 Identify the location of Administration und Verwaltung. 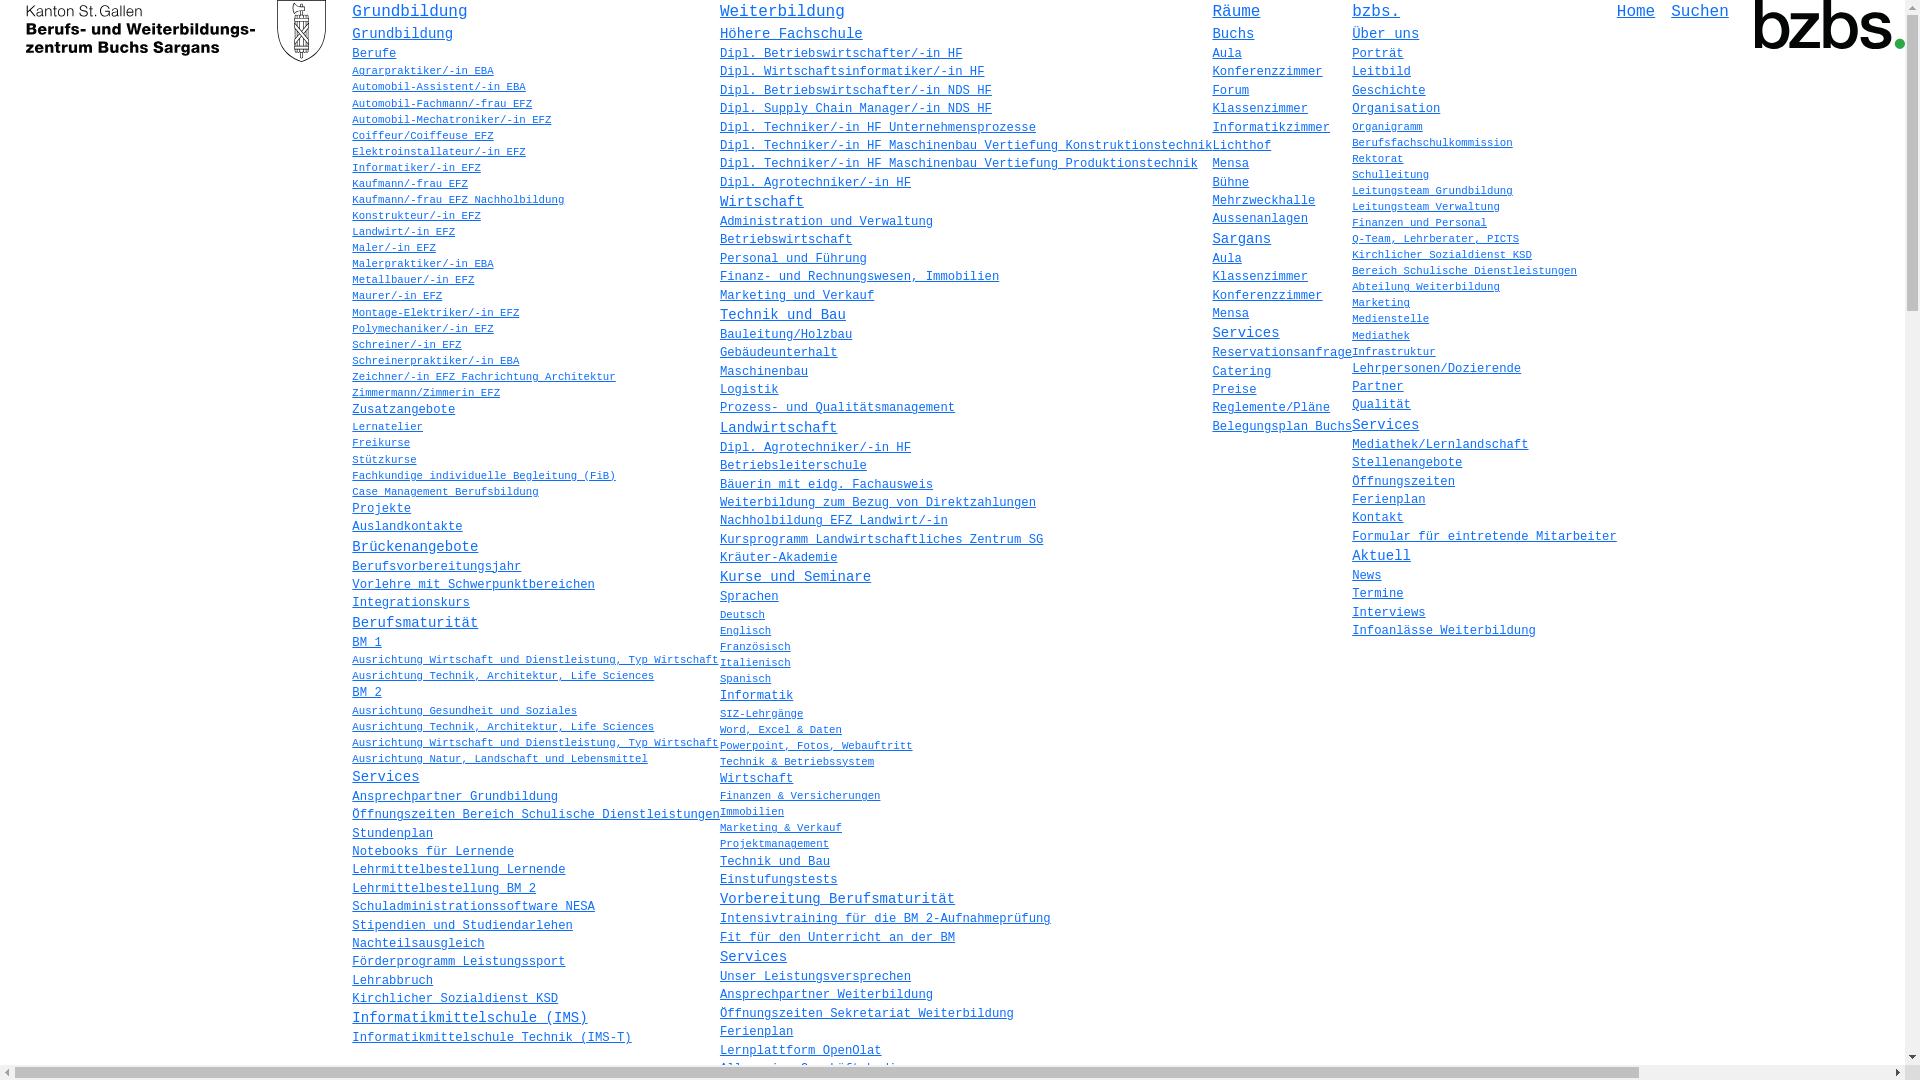
(826, 222).